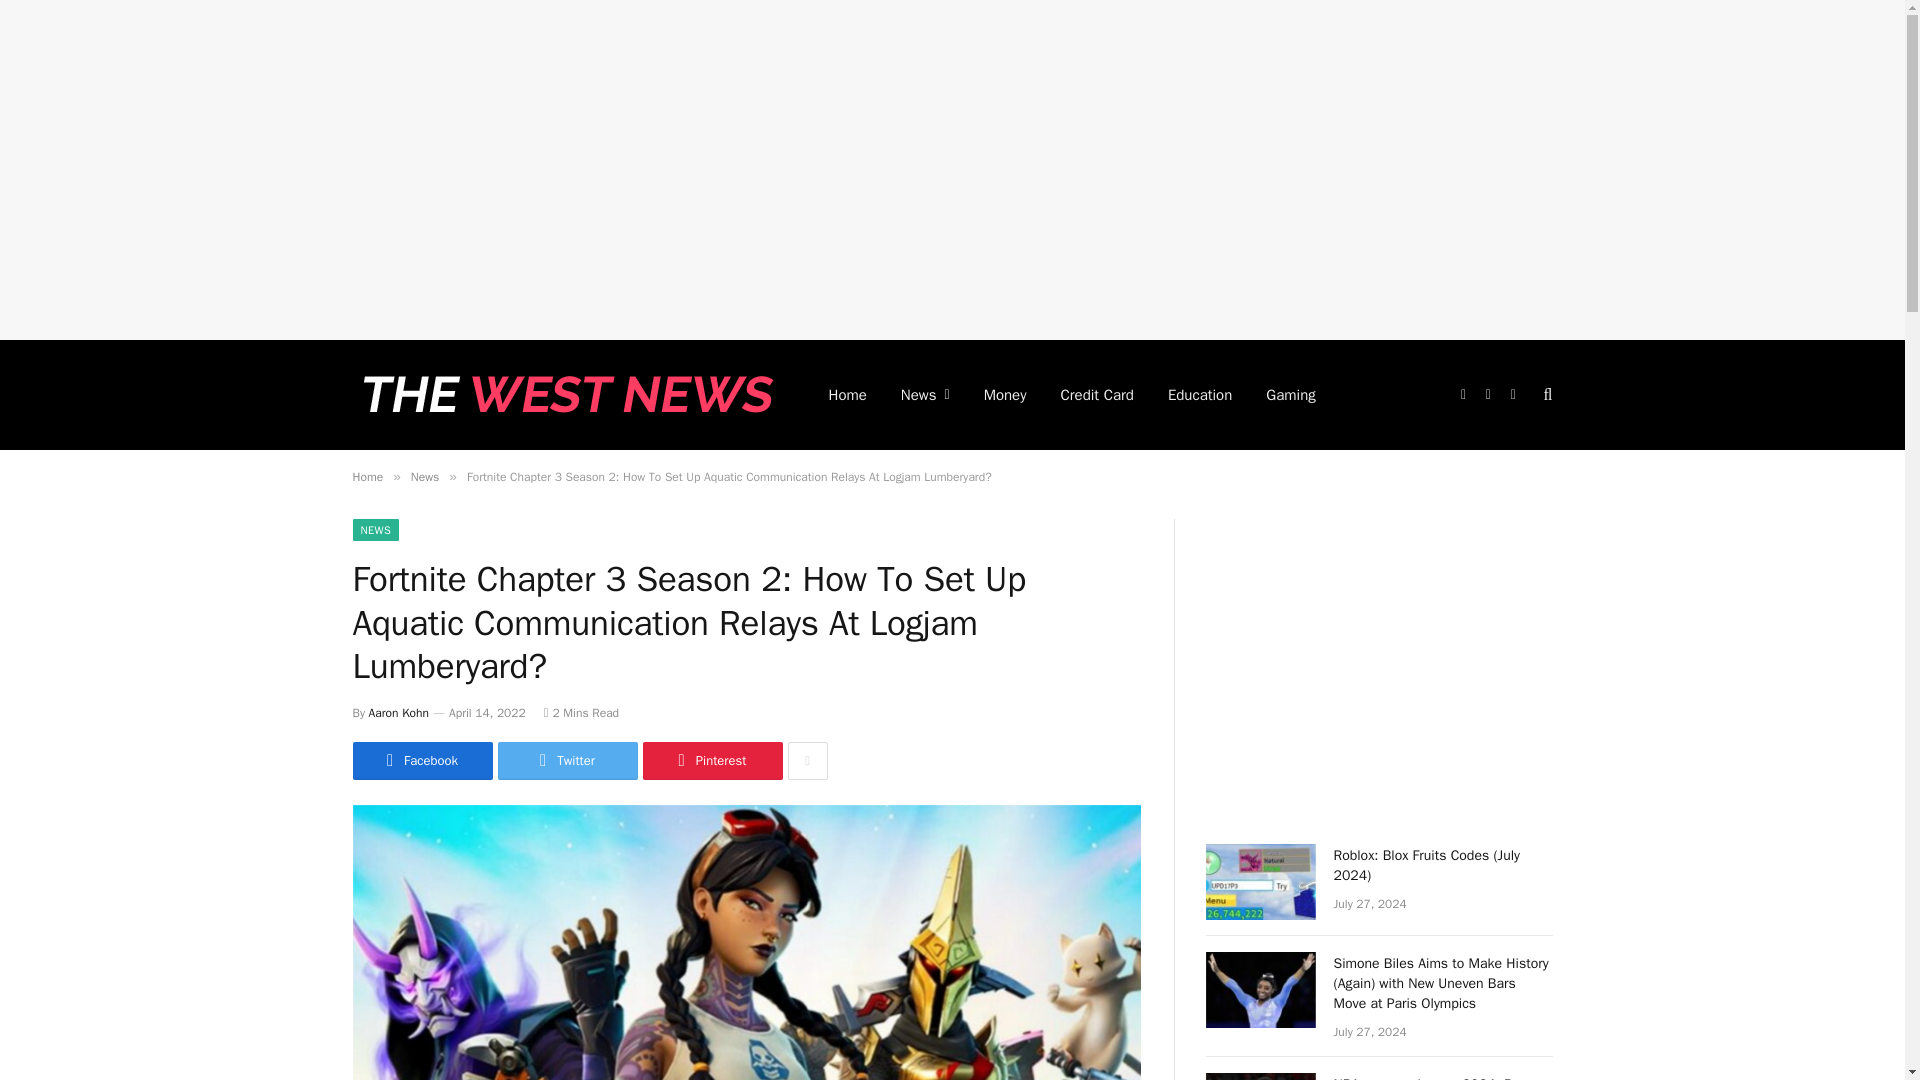 This screenshot has height=1080, width=1920. I want to click on Aaron Kohn, so click(398, 713).